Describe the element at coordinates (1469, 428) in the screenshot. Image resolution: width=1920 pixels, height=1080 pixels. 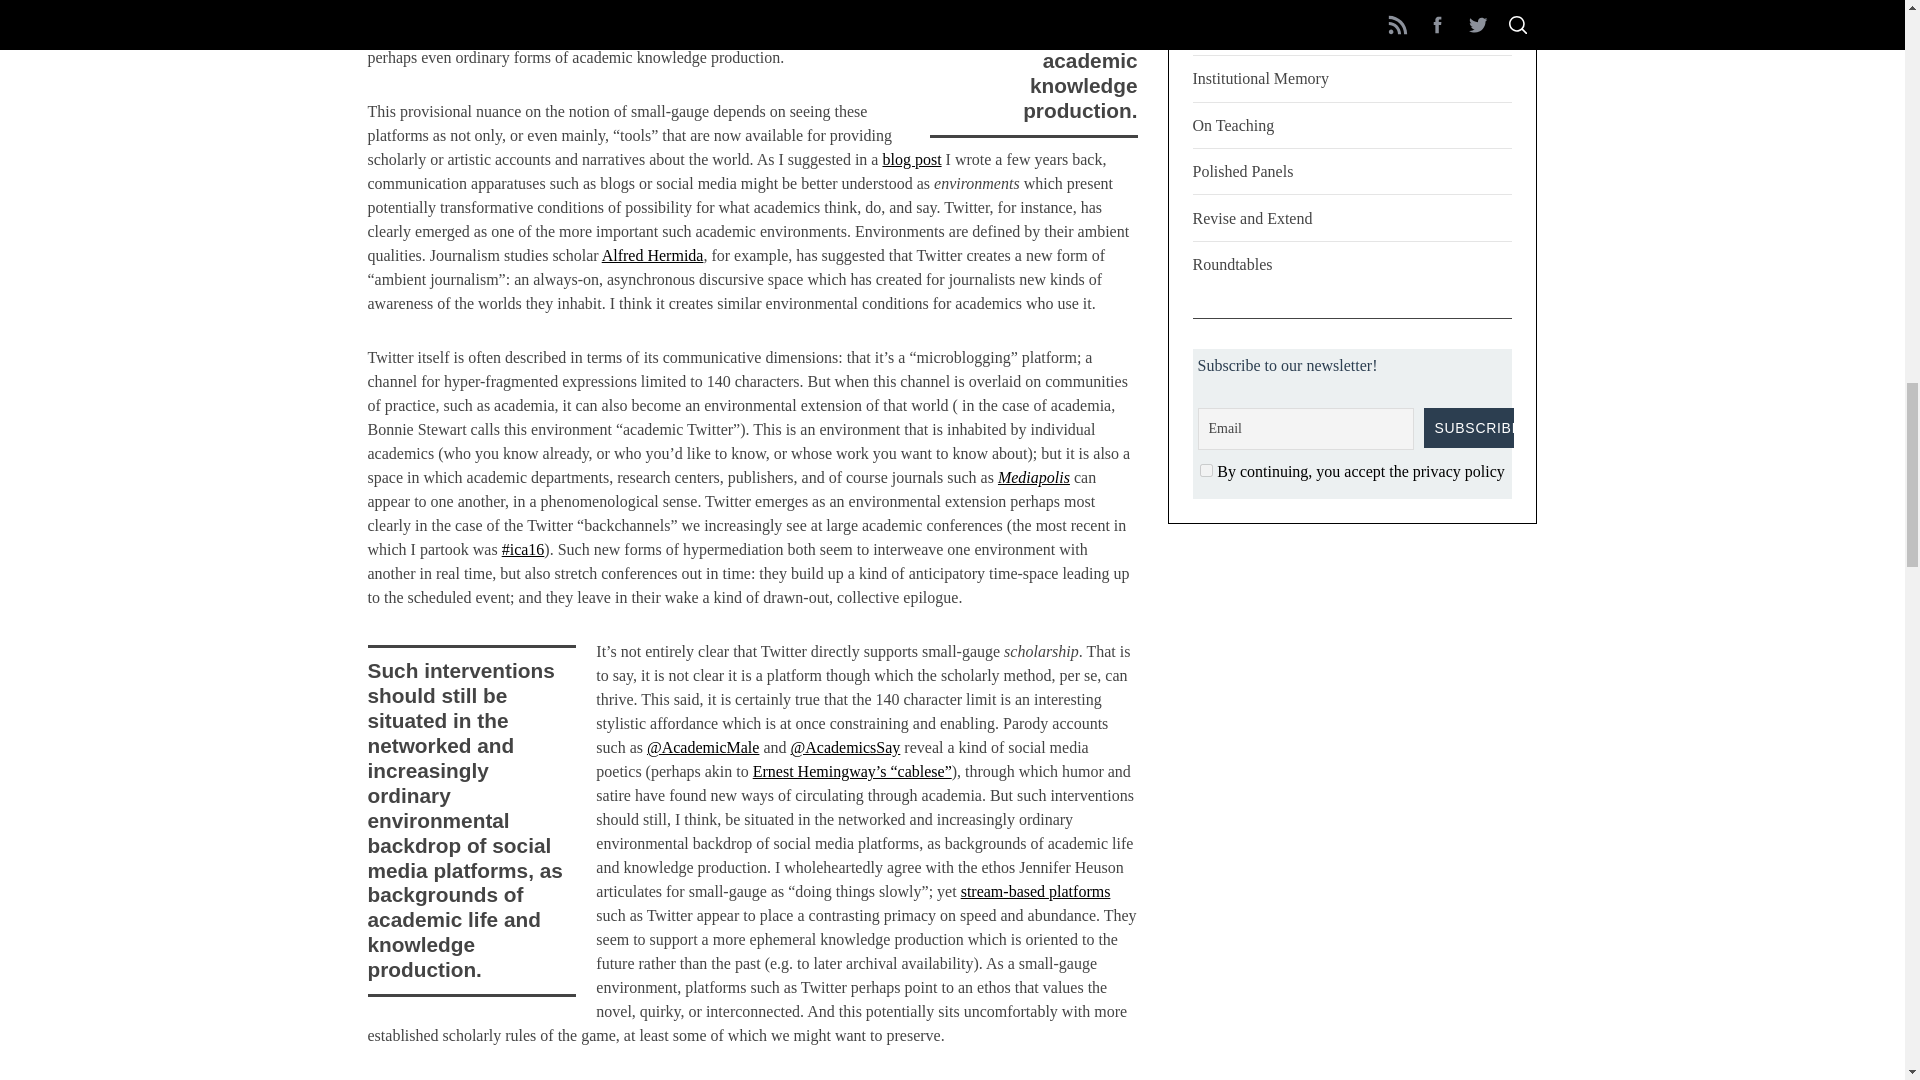
I see `Subscribe to our quarterly newsletter!` at that location.